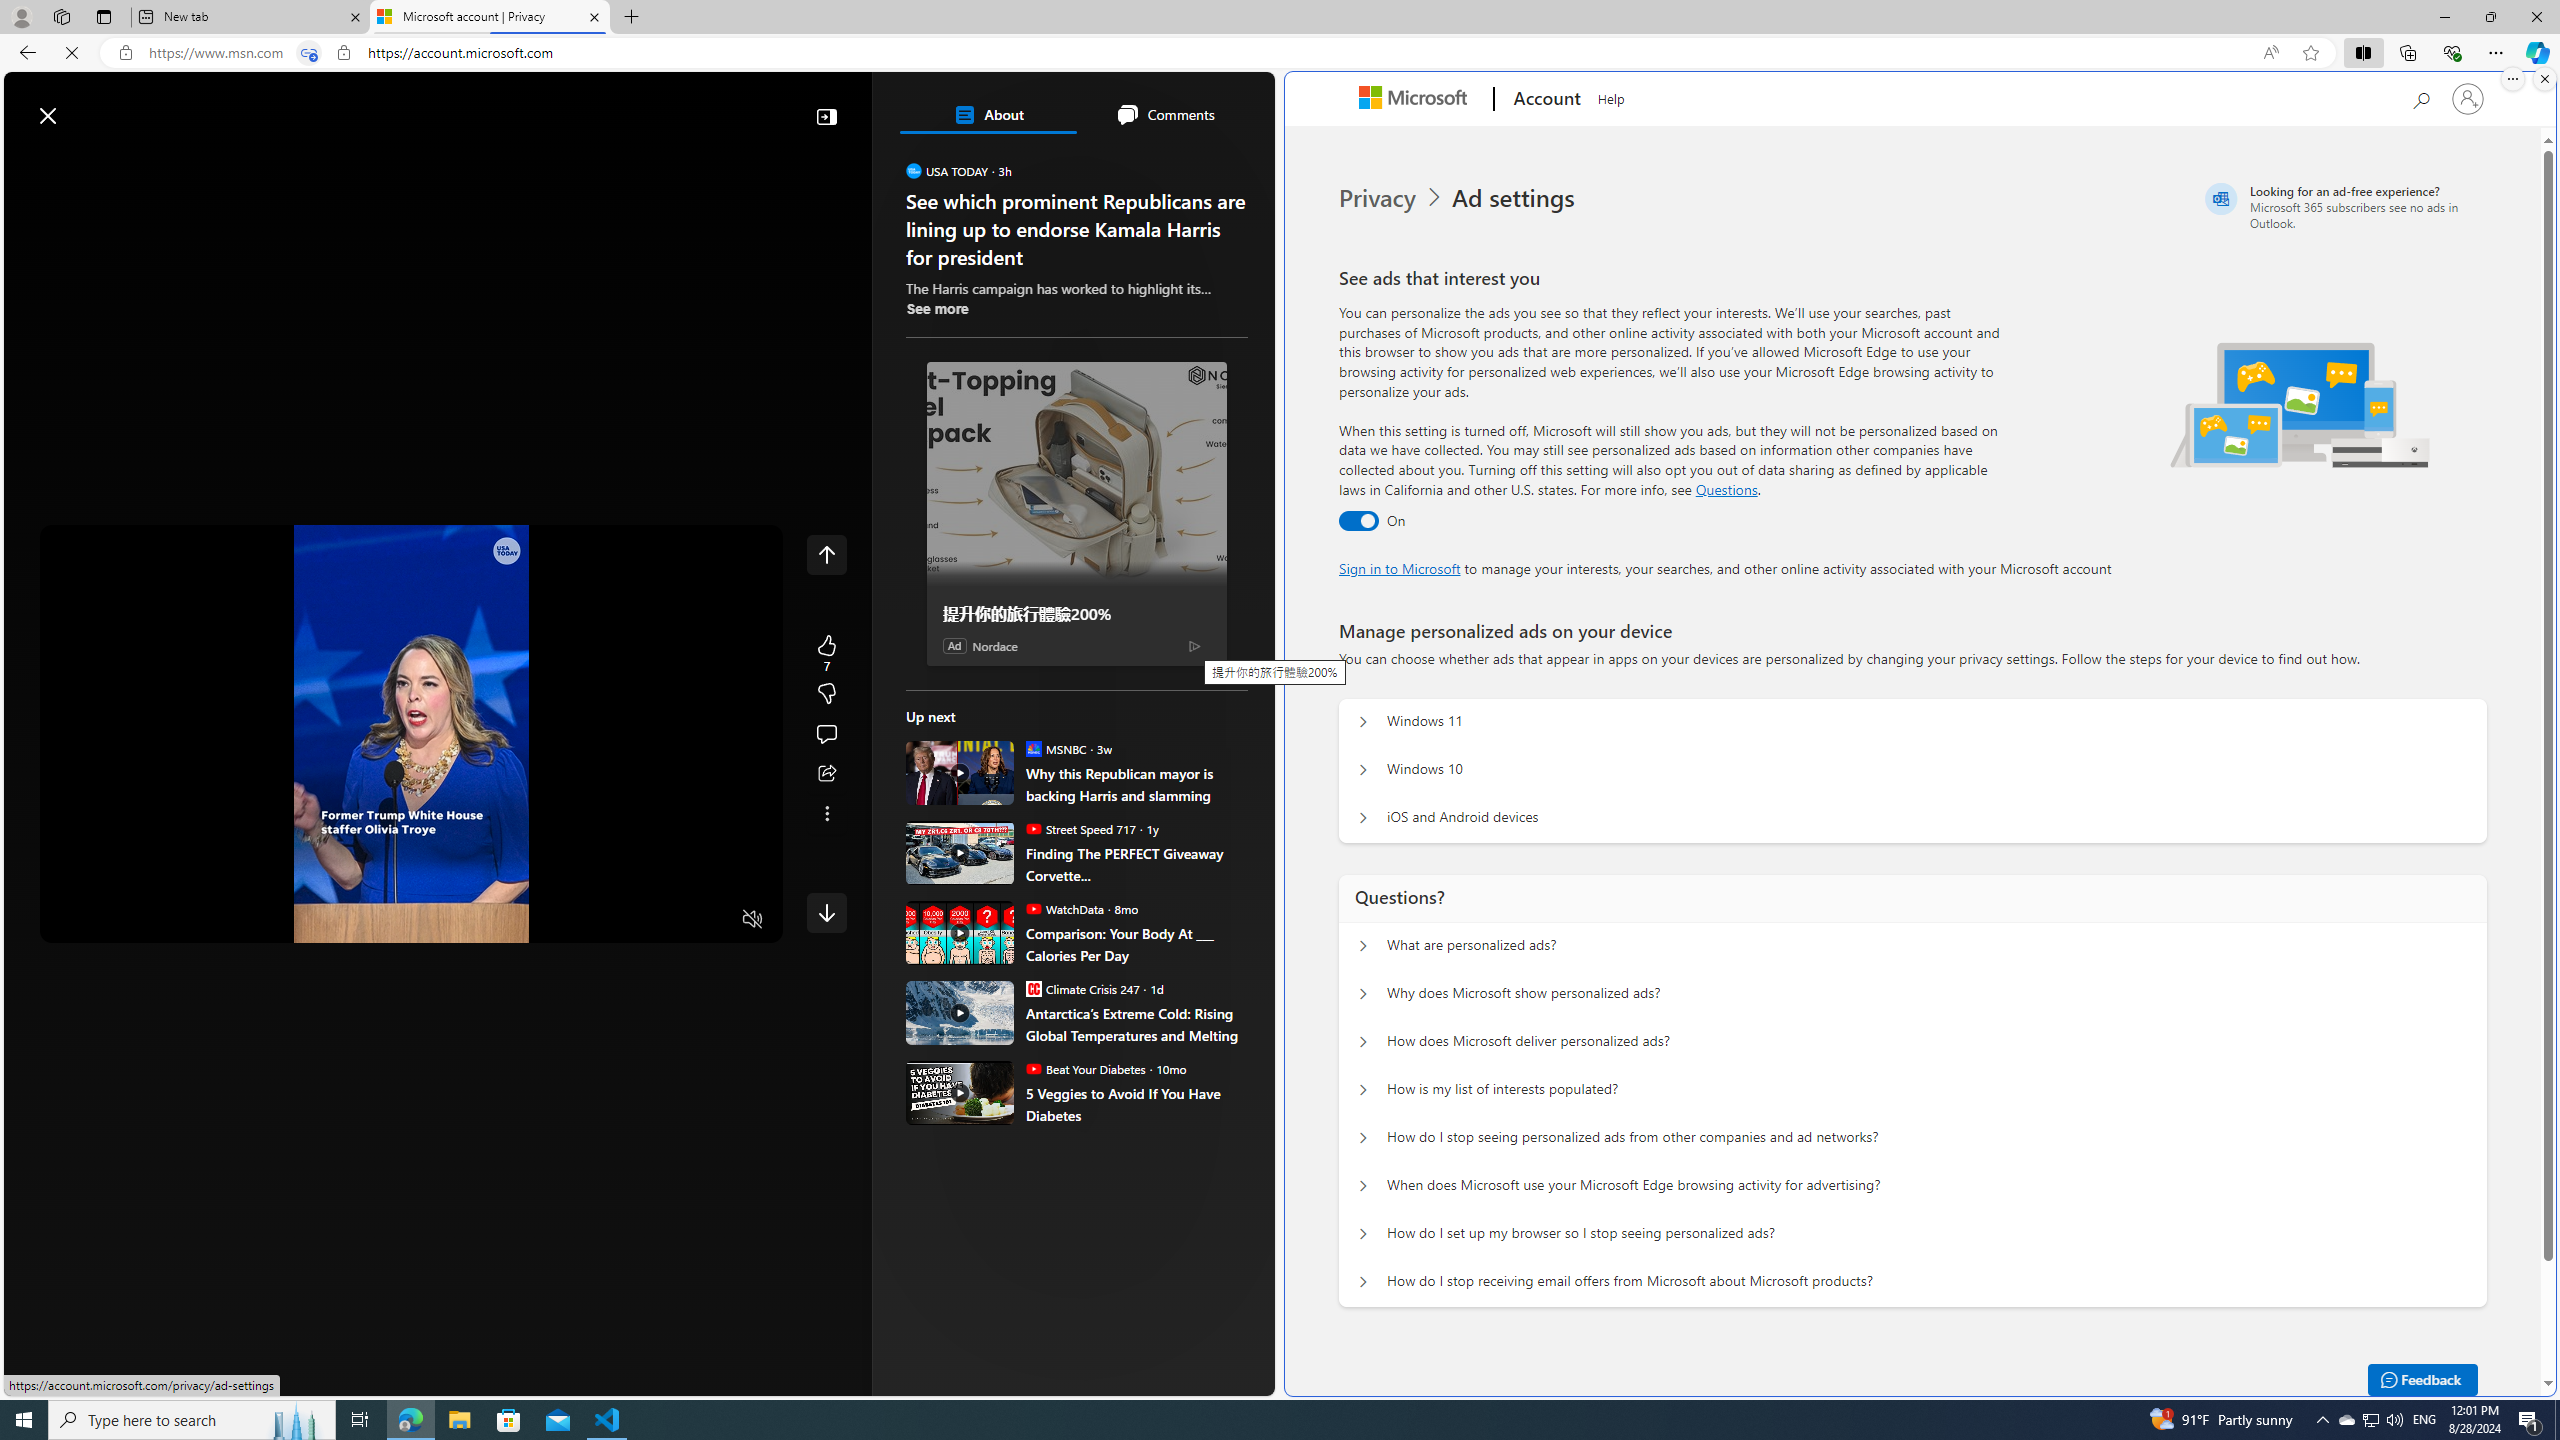 The image size is (2560, 1440). What do you see at coordinates (1136, 864) in the screenshot?
I see `Finding The PERFECT Giveaway Corvette...` at bounding box center [1136, 864].